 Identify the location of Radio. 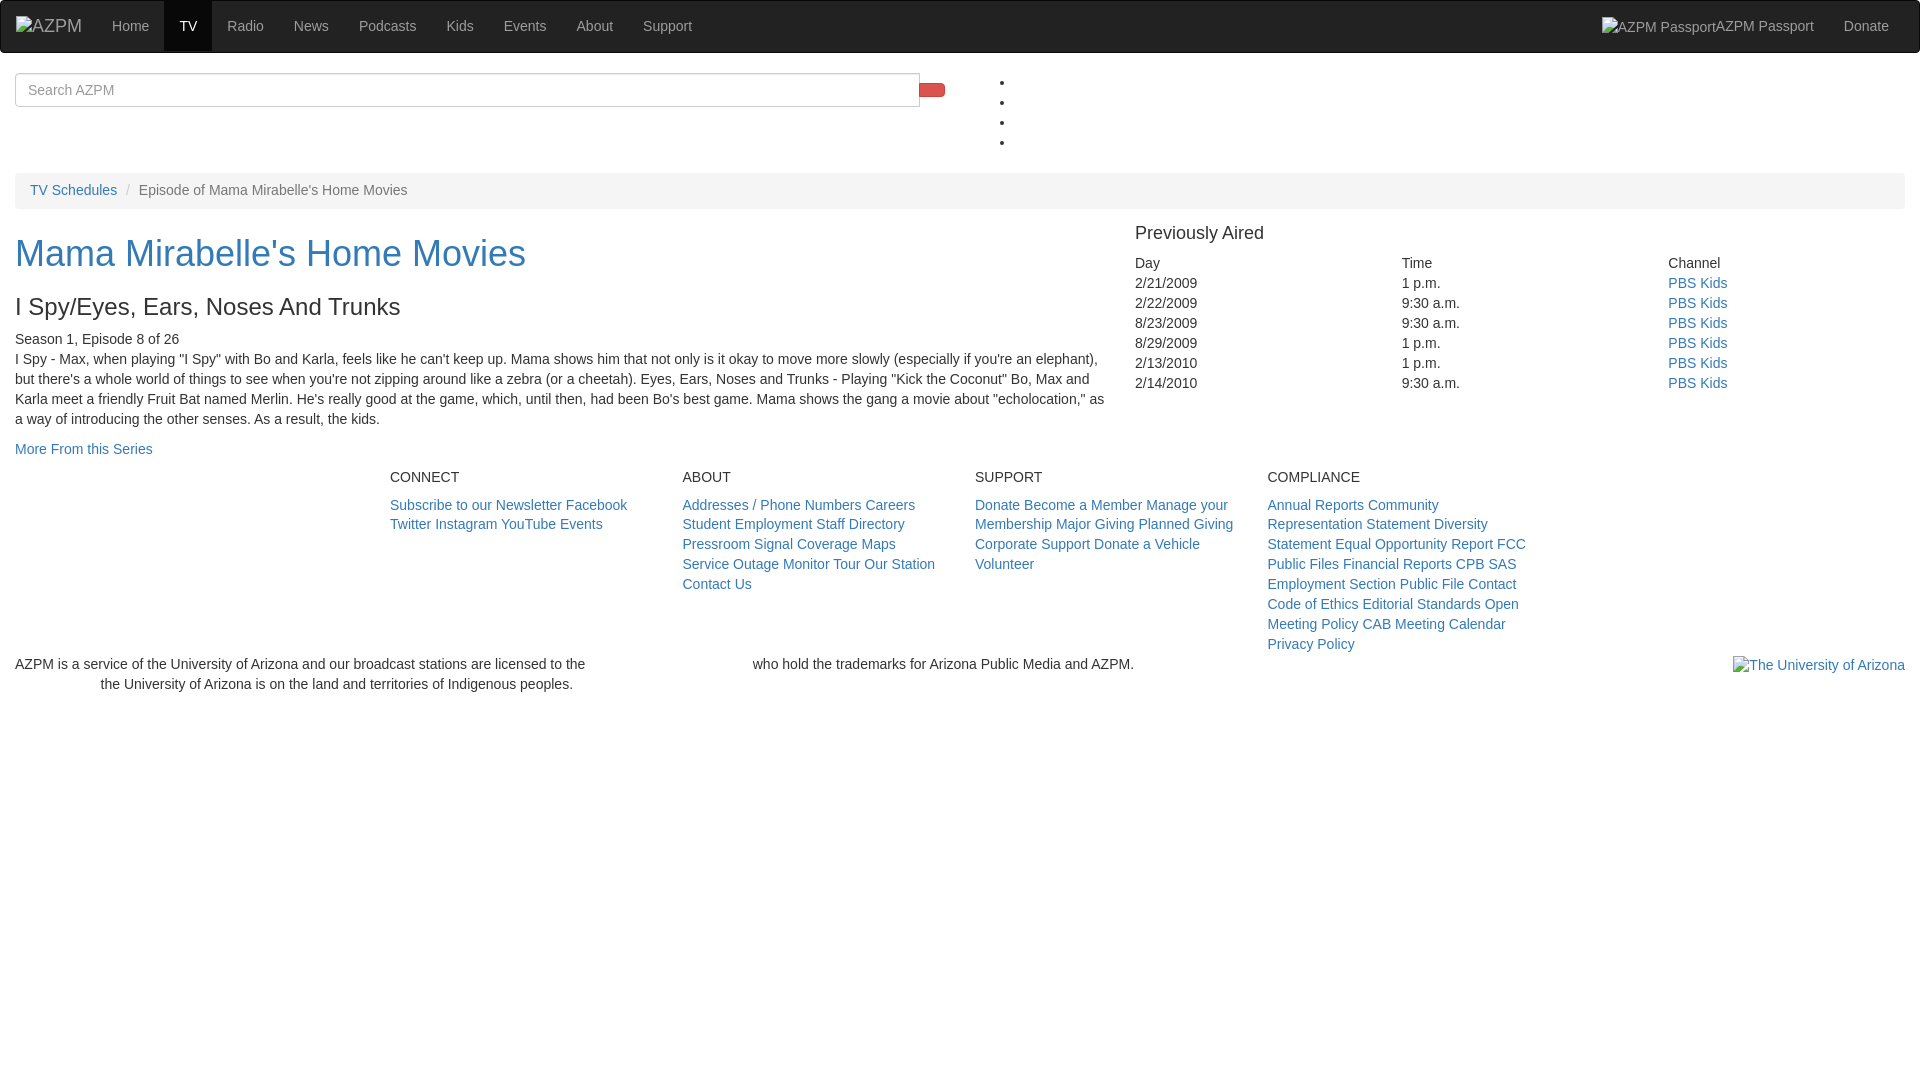
(244, 26).